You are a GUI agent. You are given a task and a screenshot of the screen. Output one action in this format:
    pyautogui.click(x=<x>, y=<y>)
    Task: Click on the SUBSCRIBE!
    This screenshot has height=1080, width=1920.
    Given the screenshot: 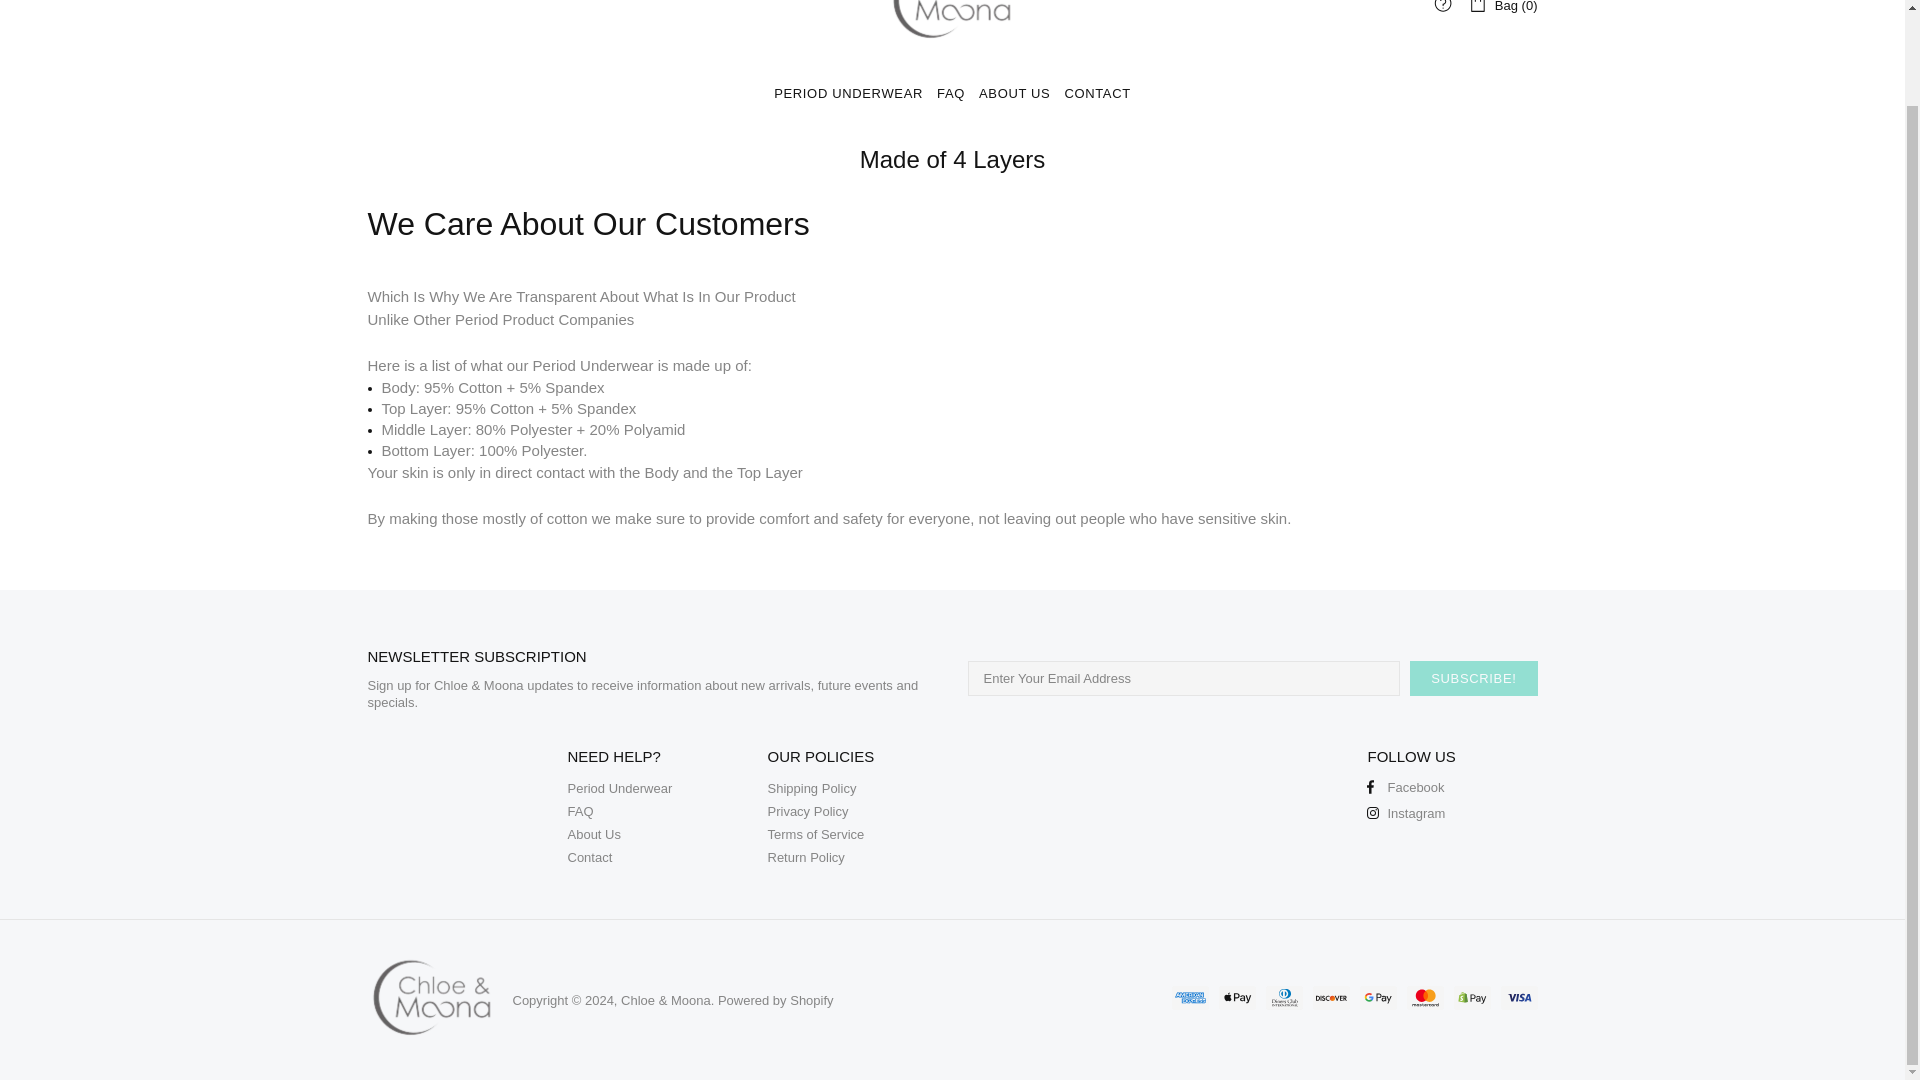 What is the action you would take?
    pyautogui.click(x=1473, y=678)
    